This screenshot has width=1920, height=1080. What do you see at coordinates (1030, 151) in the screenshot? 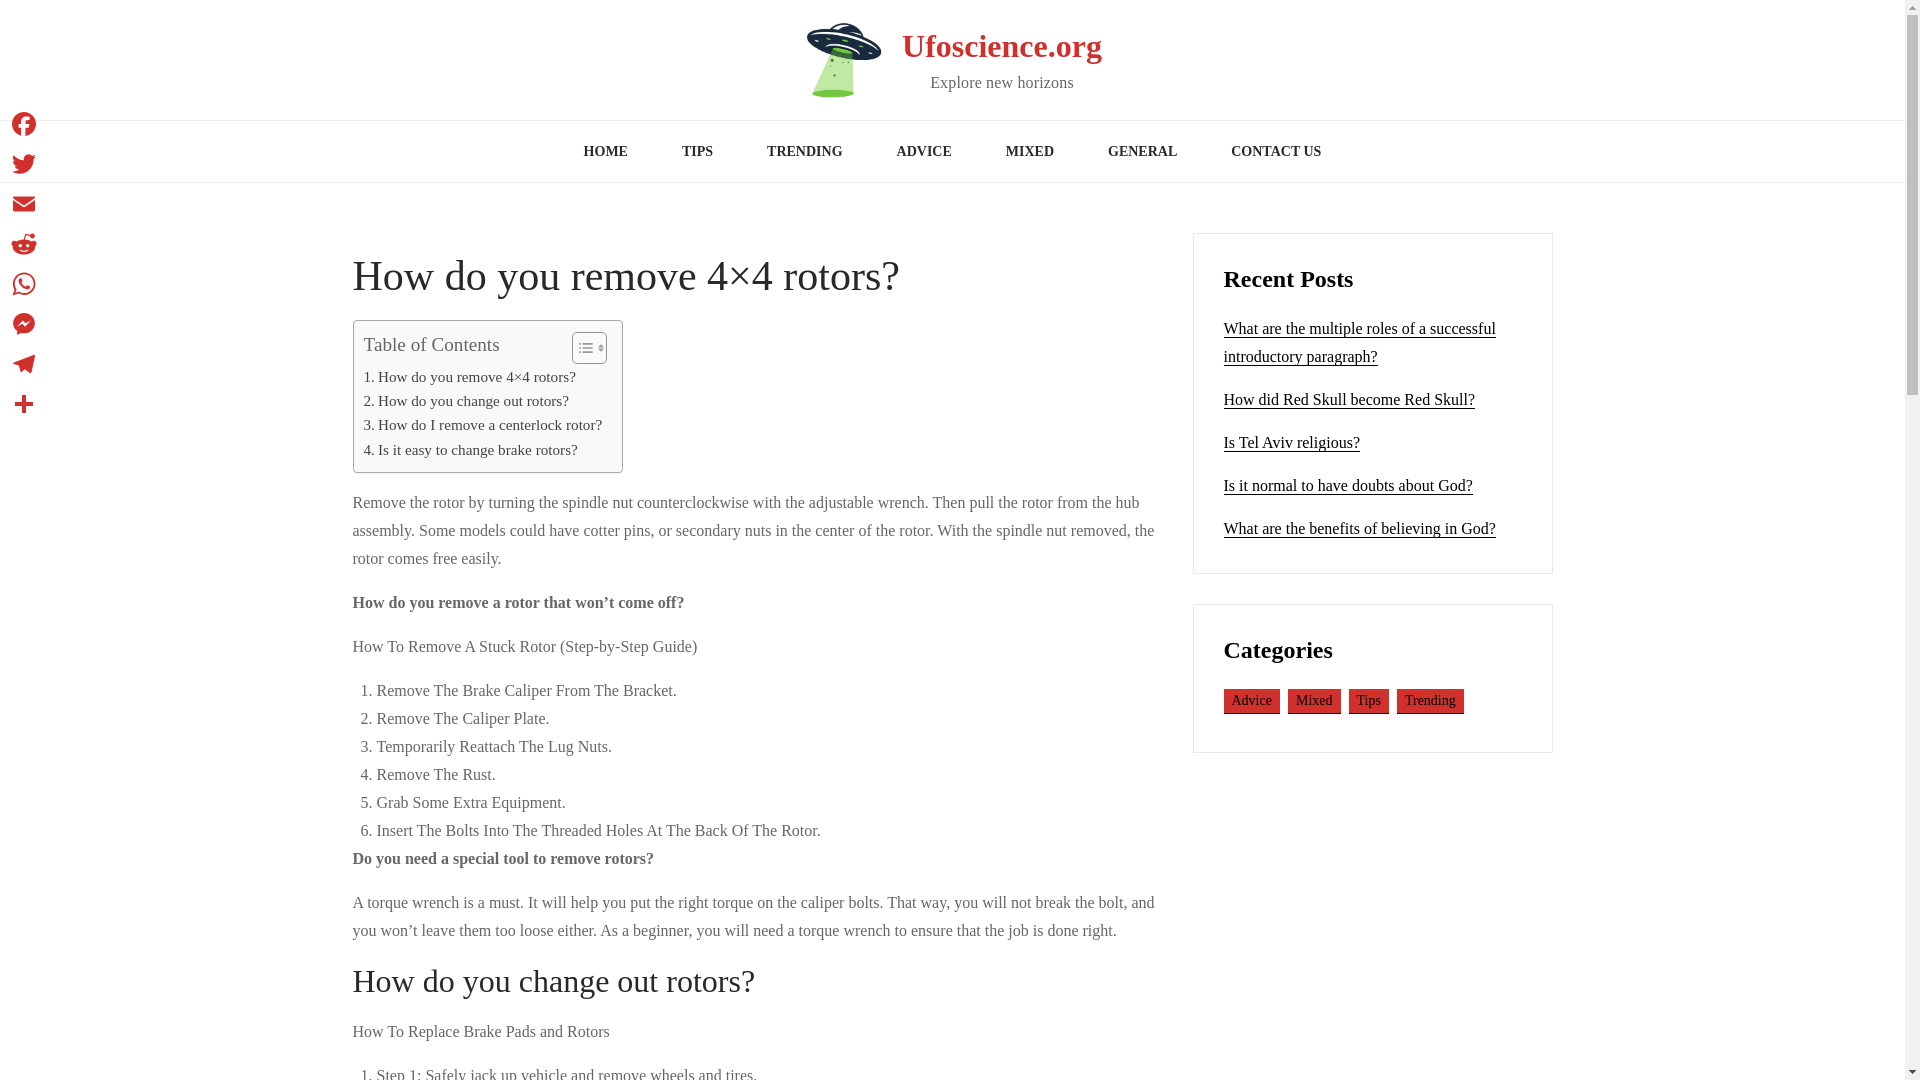
I see `MIXED` at bounding box center [1030, 151].